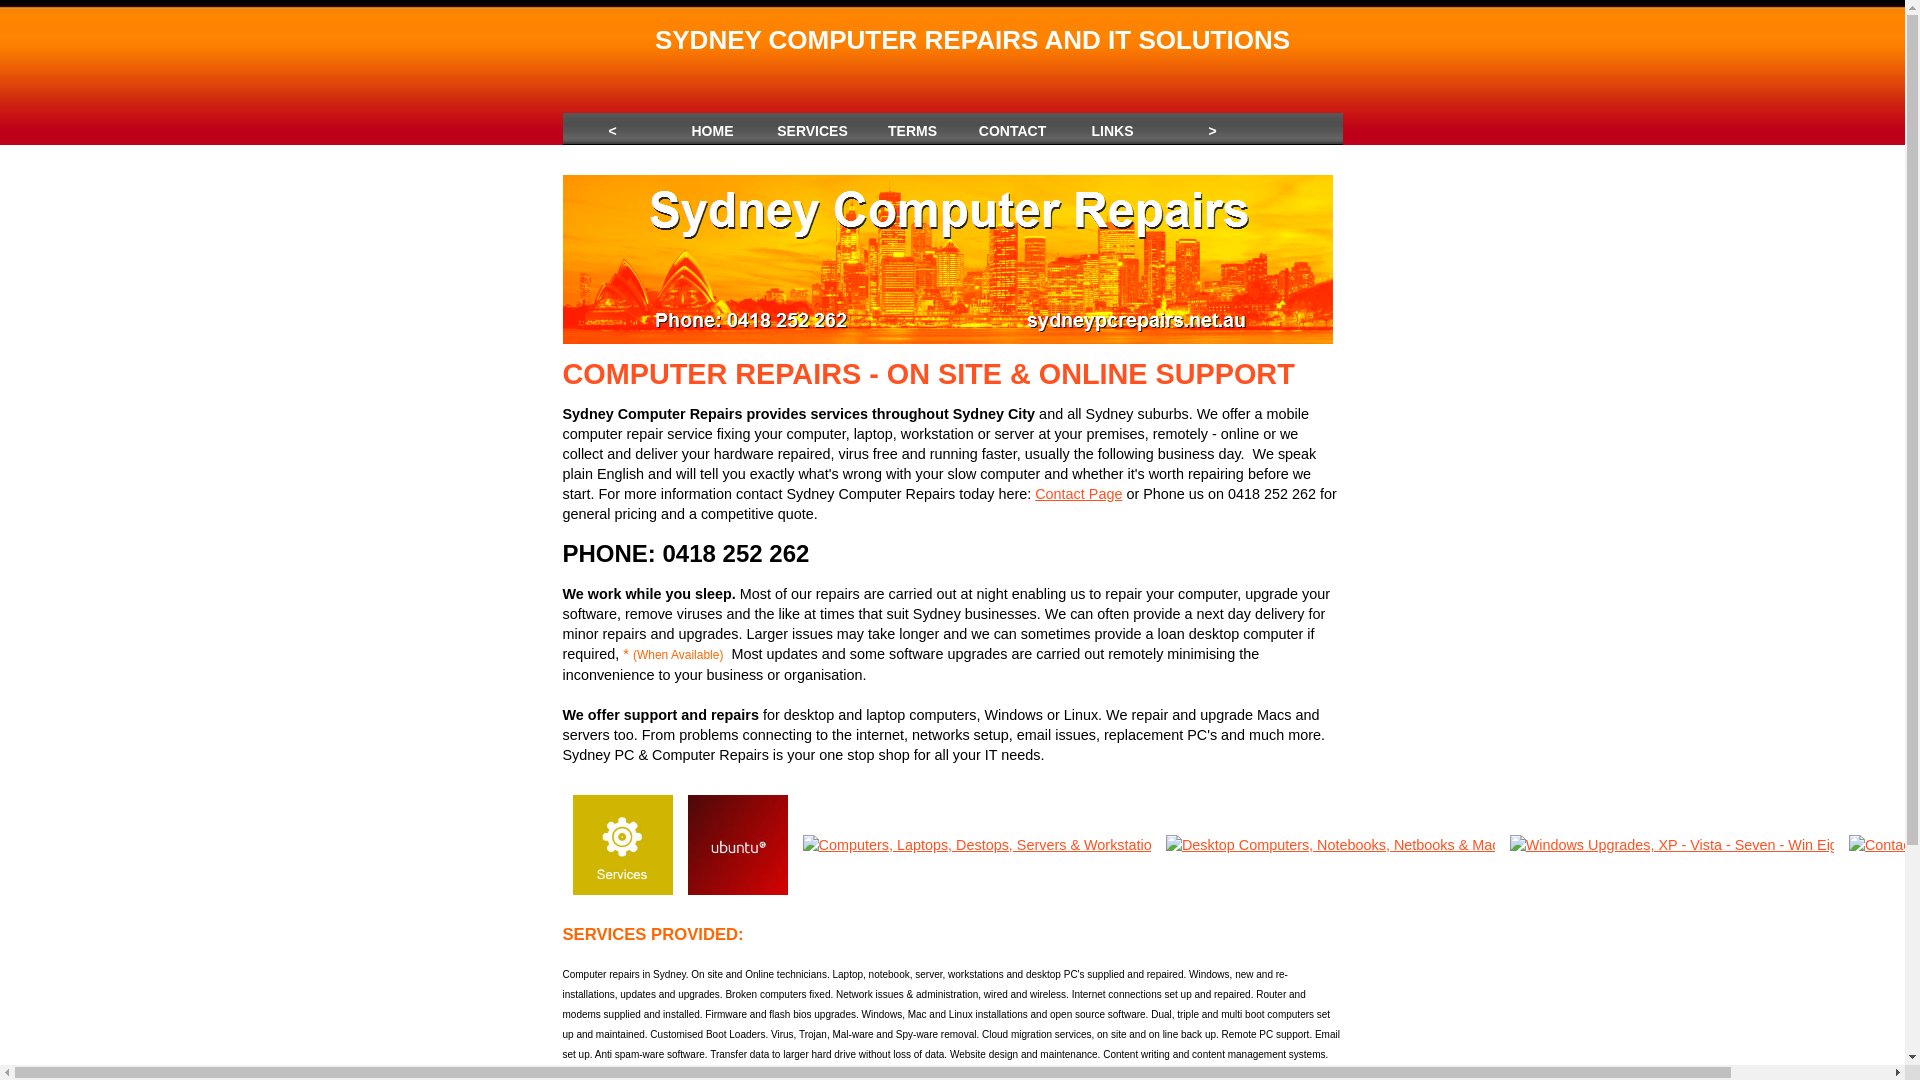  What do you see at coordinates (912, 127) in the screenshot?
I see `TERMS` at bounding box center [912, 127].